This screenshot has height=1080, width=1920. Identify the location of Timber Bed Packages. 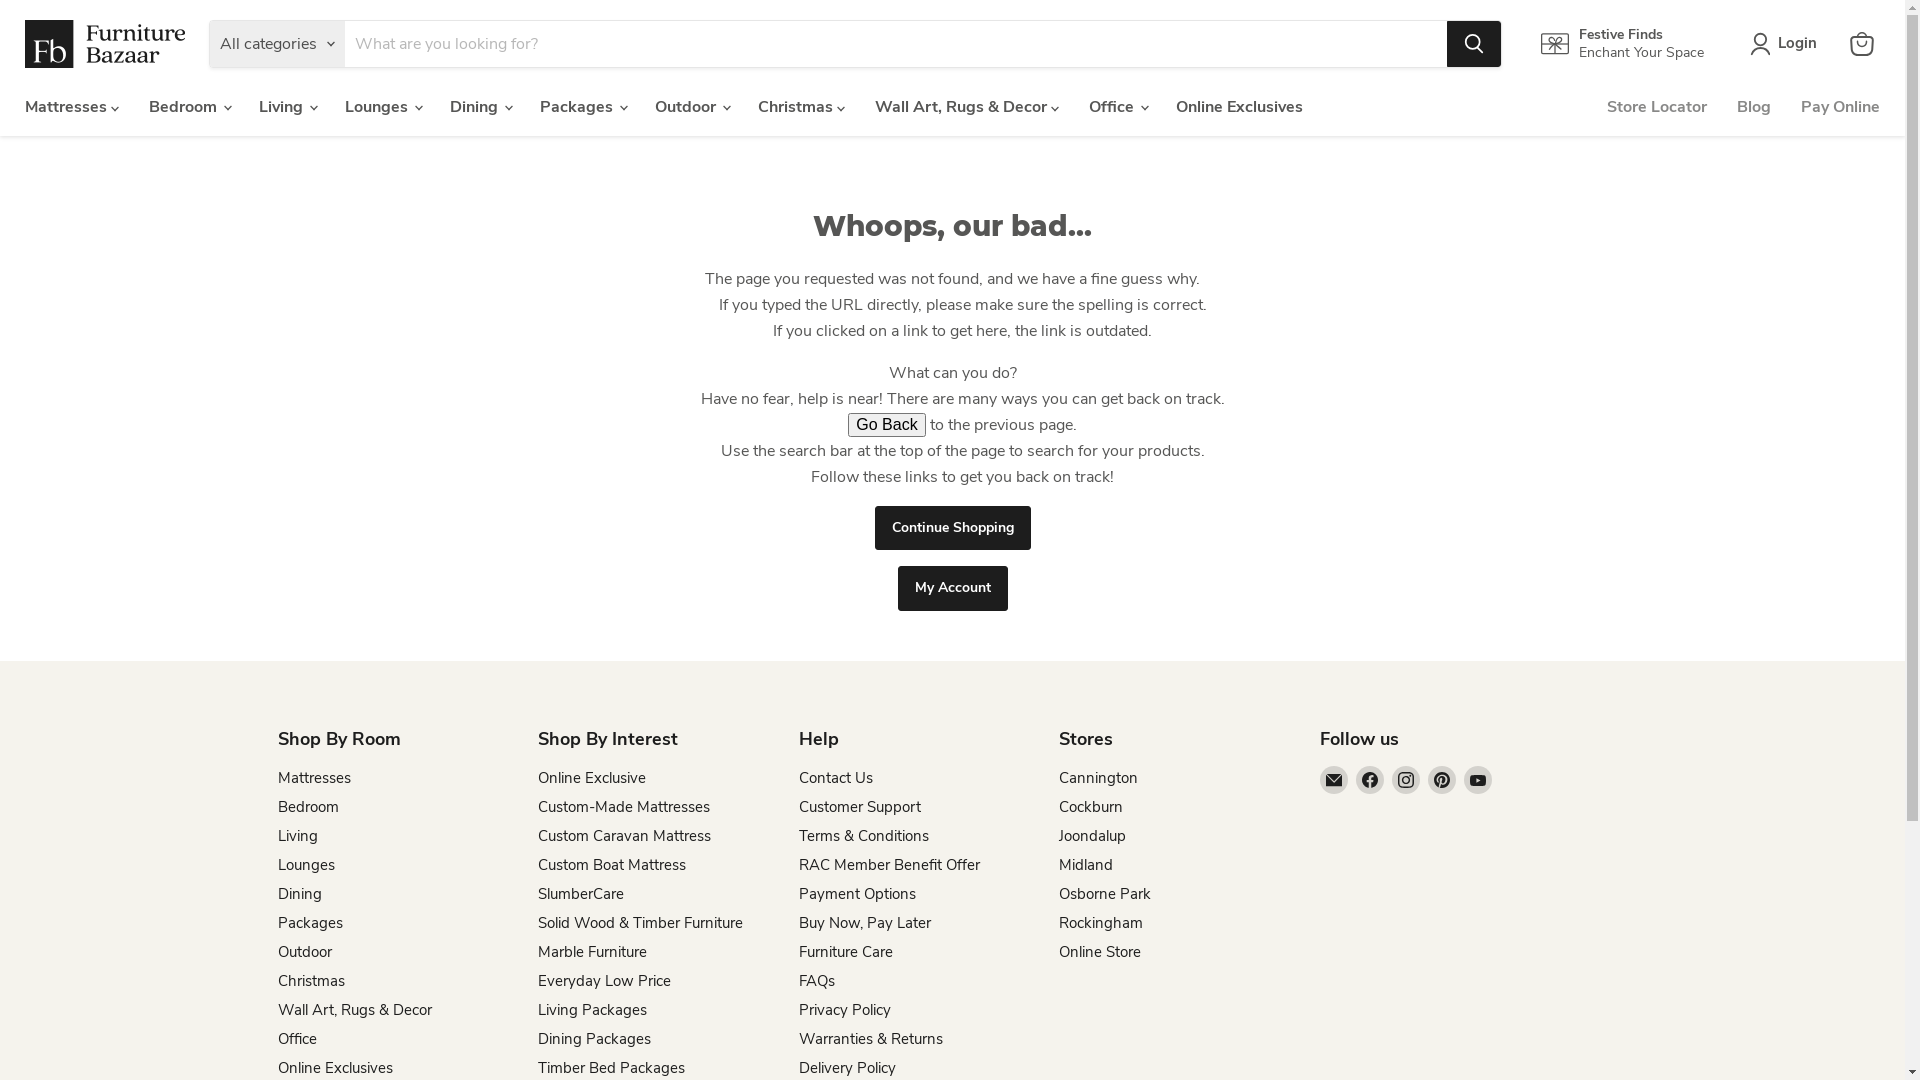
(612, 1068).